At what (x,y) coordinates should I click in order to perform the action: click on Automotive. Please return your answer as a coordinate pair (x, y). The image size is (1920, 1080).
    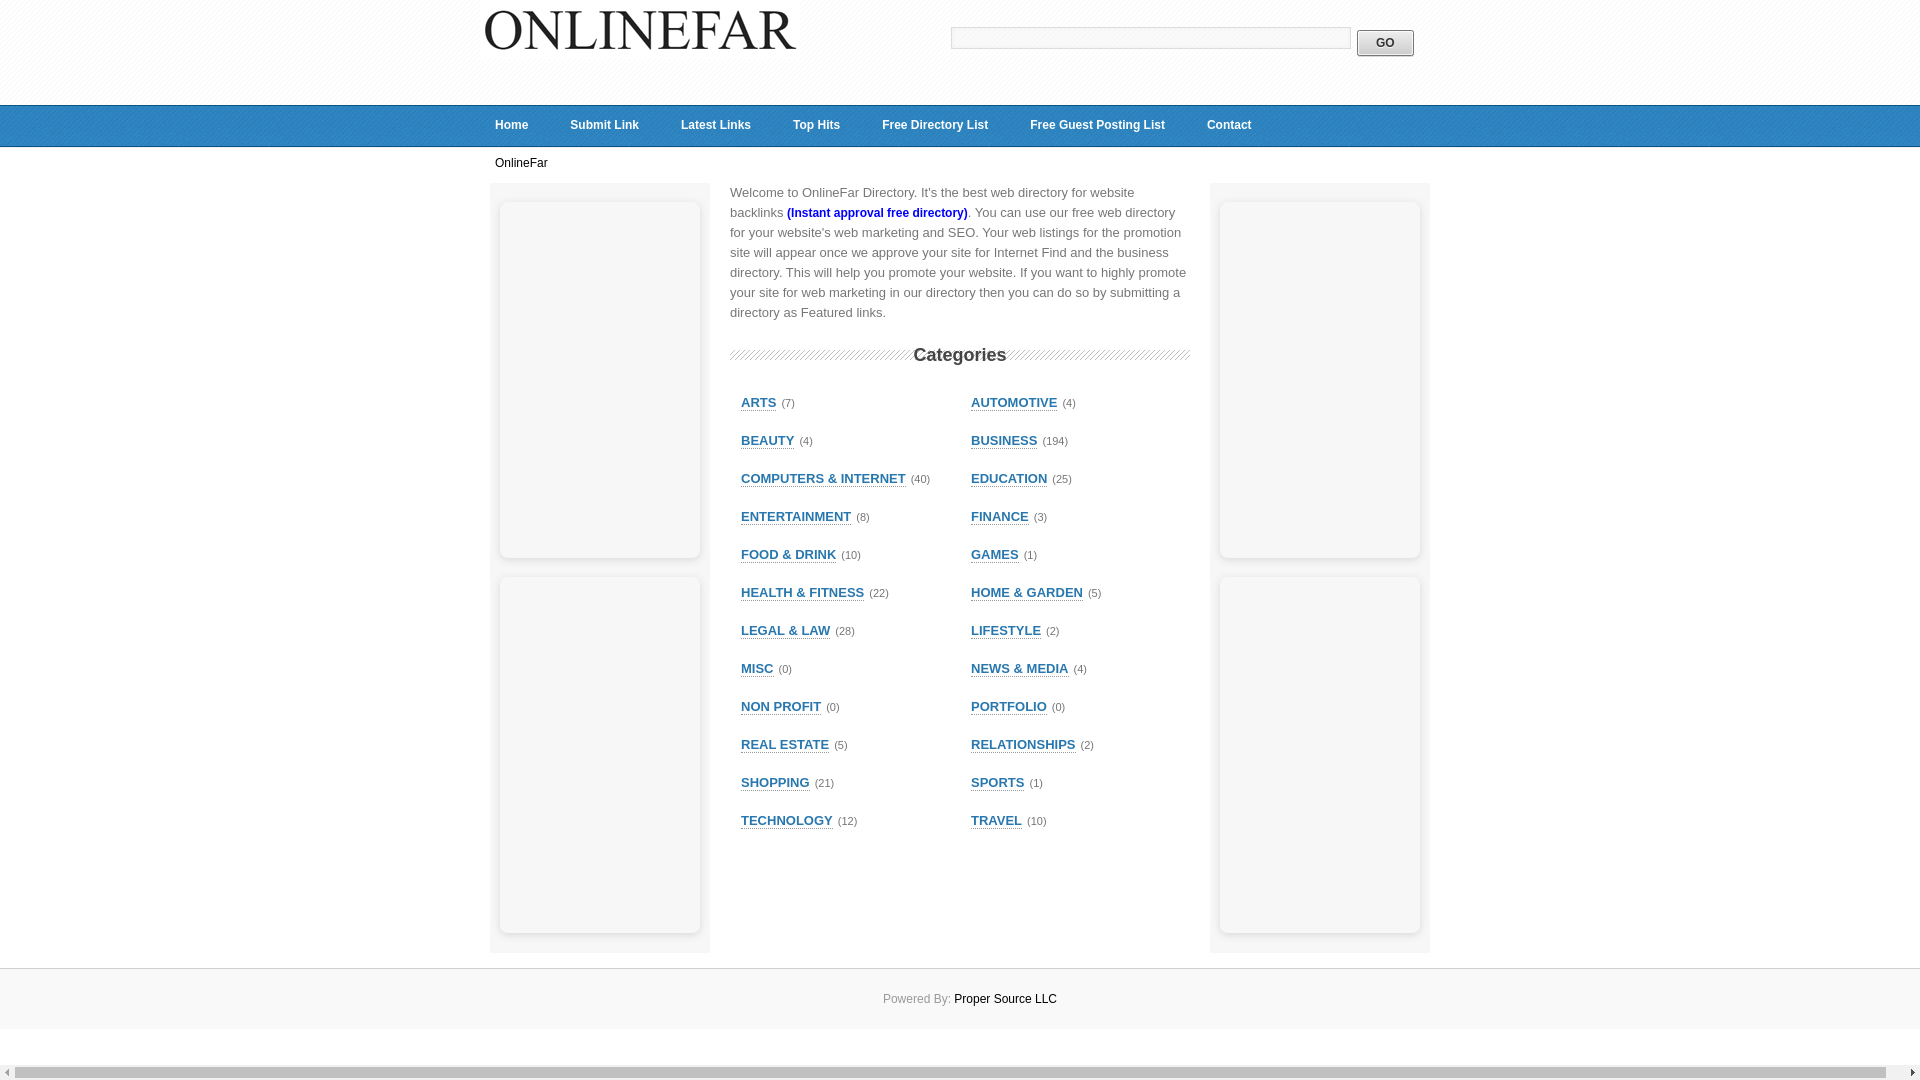
    Looking at the image, I should click on (1014, 403).